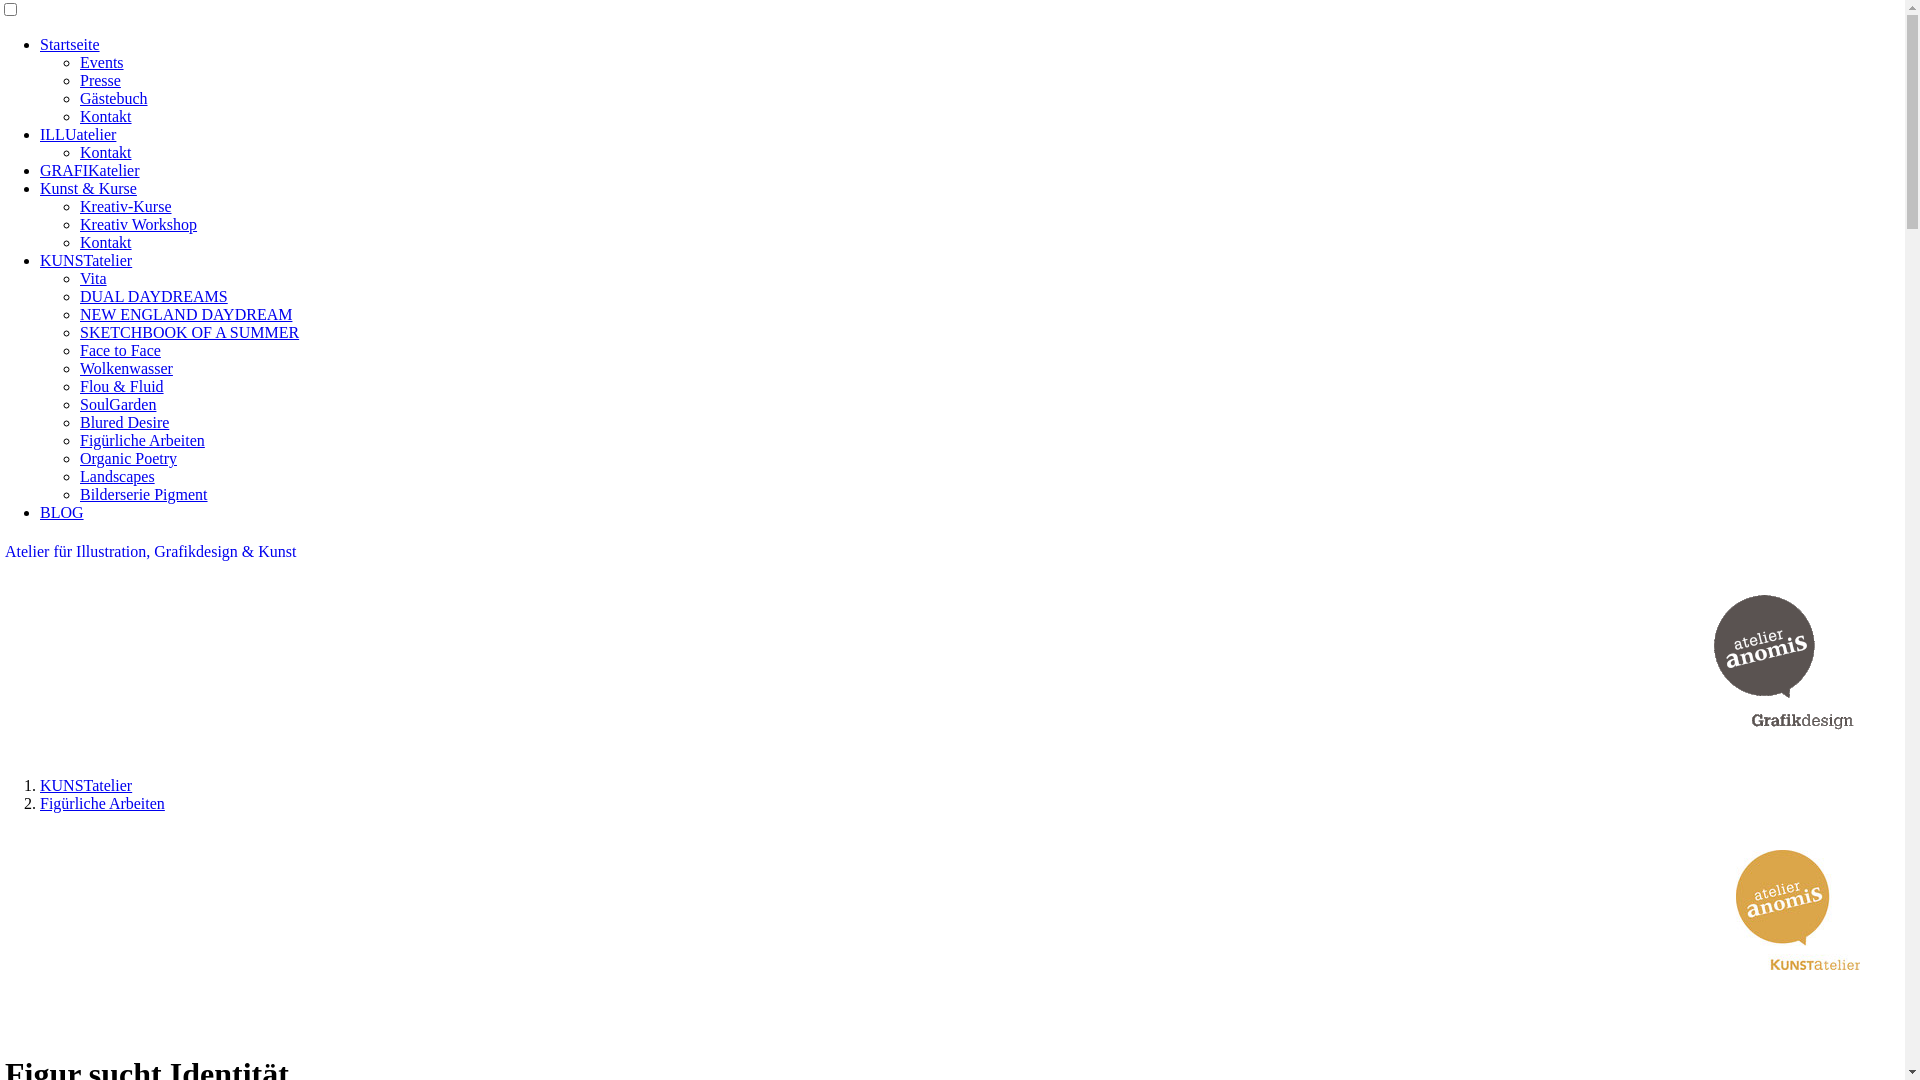  Describe the element at coordinates (78, 134) in the screenshot. I see `ILLUatelier` at that location.